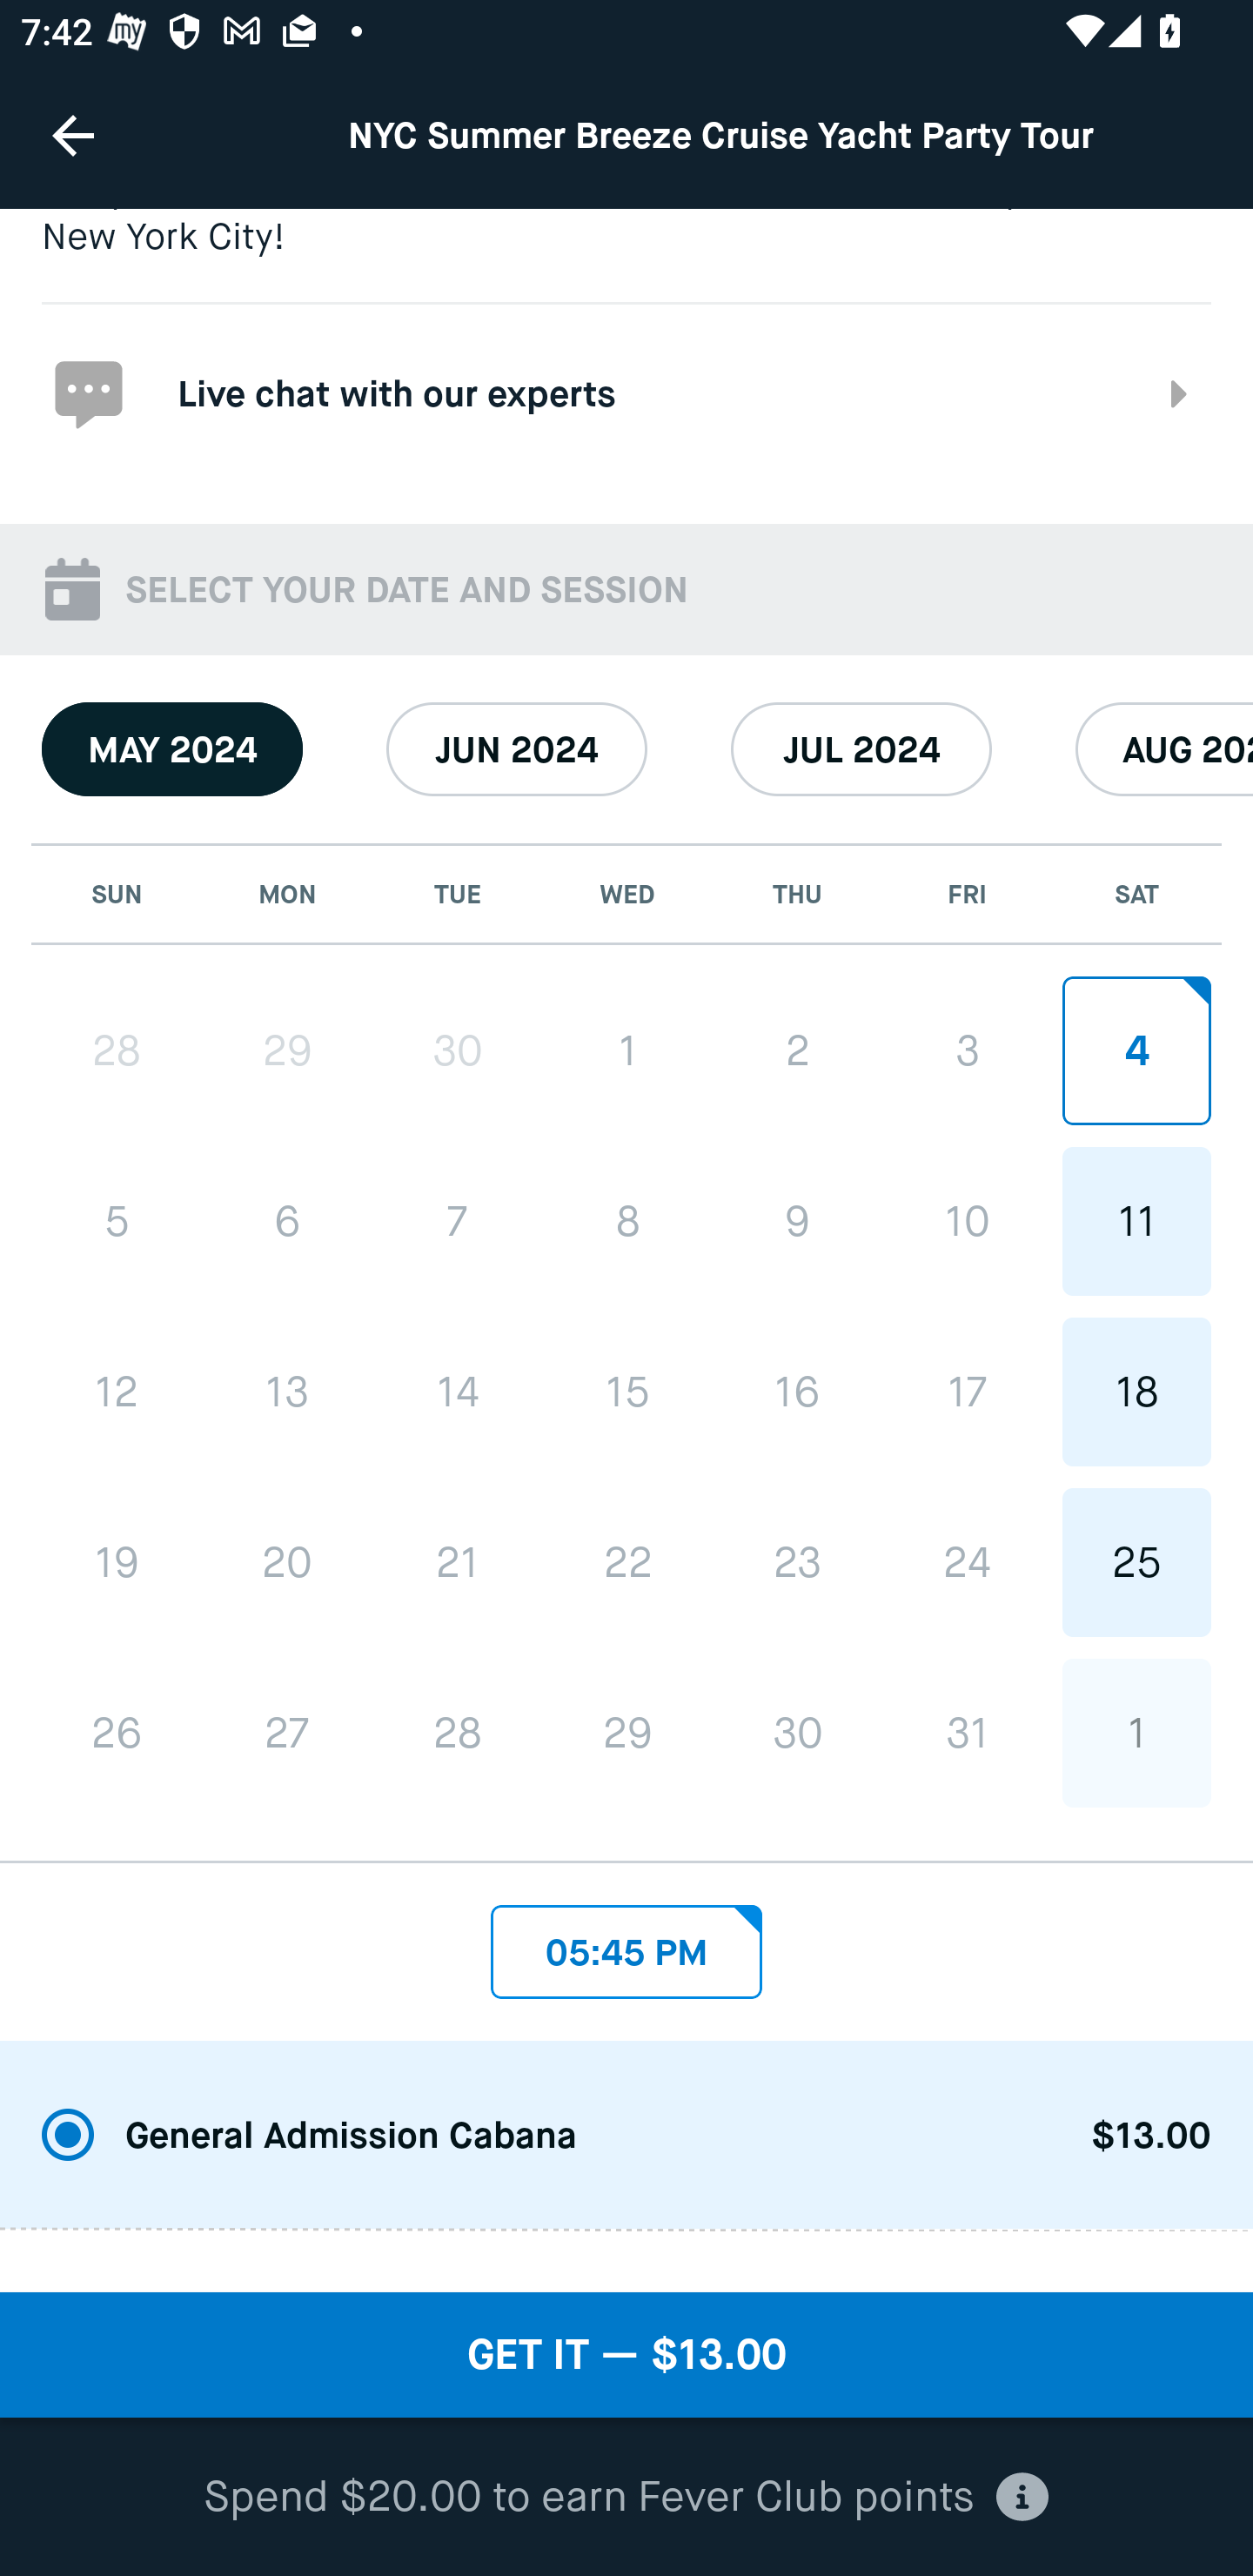 The image size is (1253, 2576). Describe the element at coordinates (797, 1220) in the screenshot. I see `9` at that location.